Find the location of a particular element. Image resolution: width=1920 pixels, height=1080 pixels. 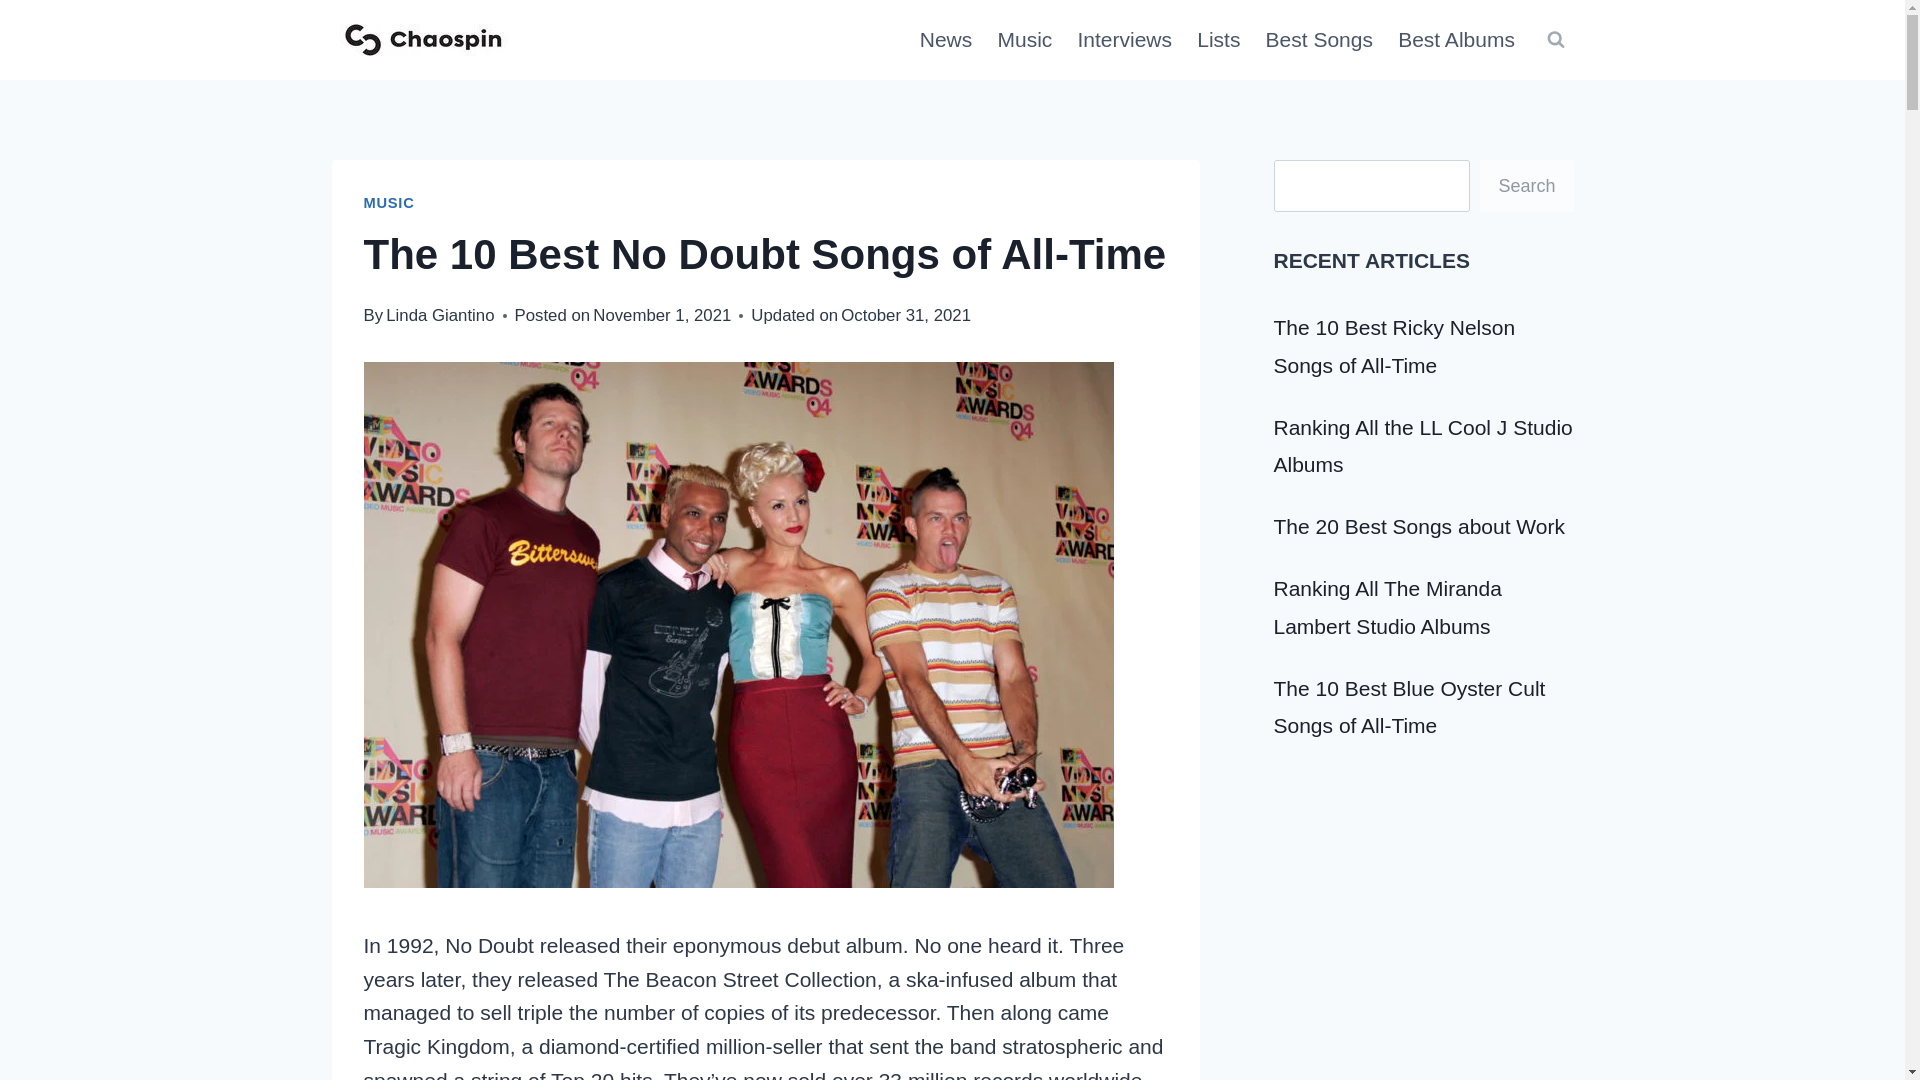

MUSIC is located at coordinates (389, 202).